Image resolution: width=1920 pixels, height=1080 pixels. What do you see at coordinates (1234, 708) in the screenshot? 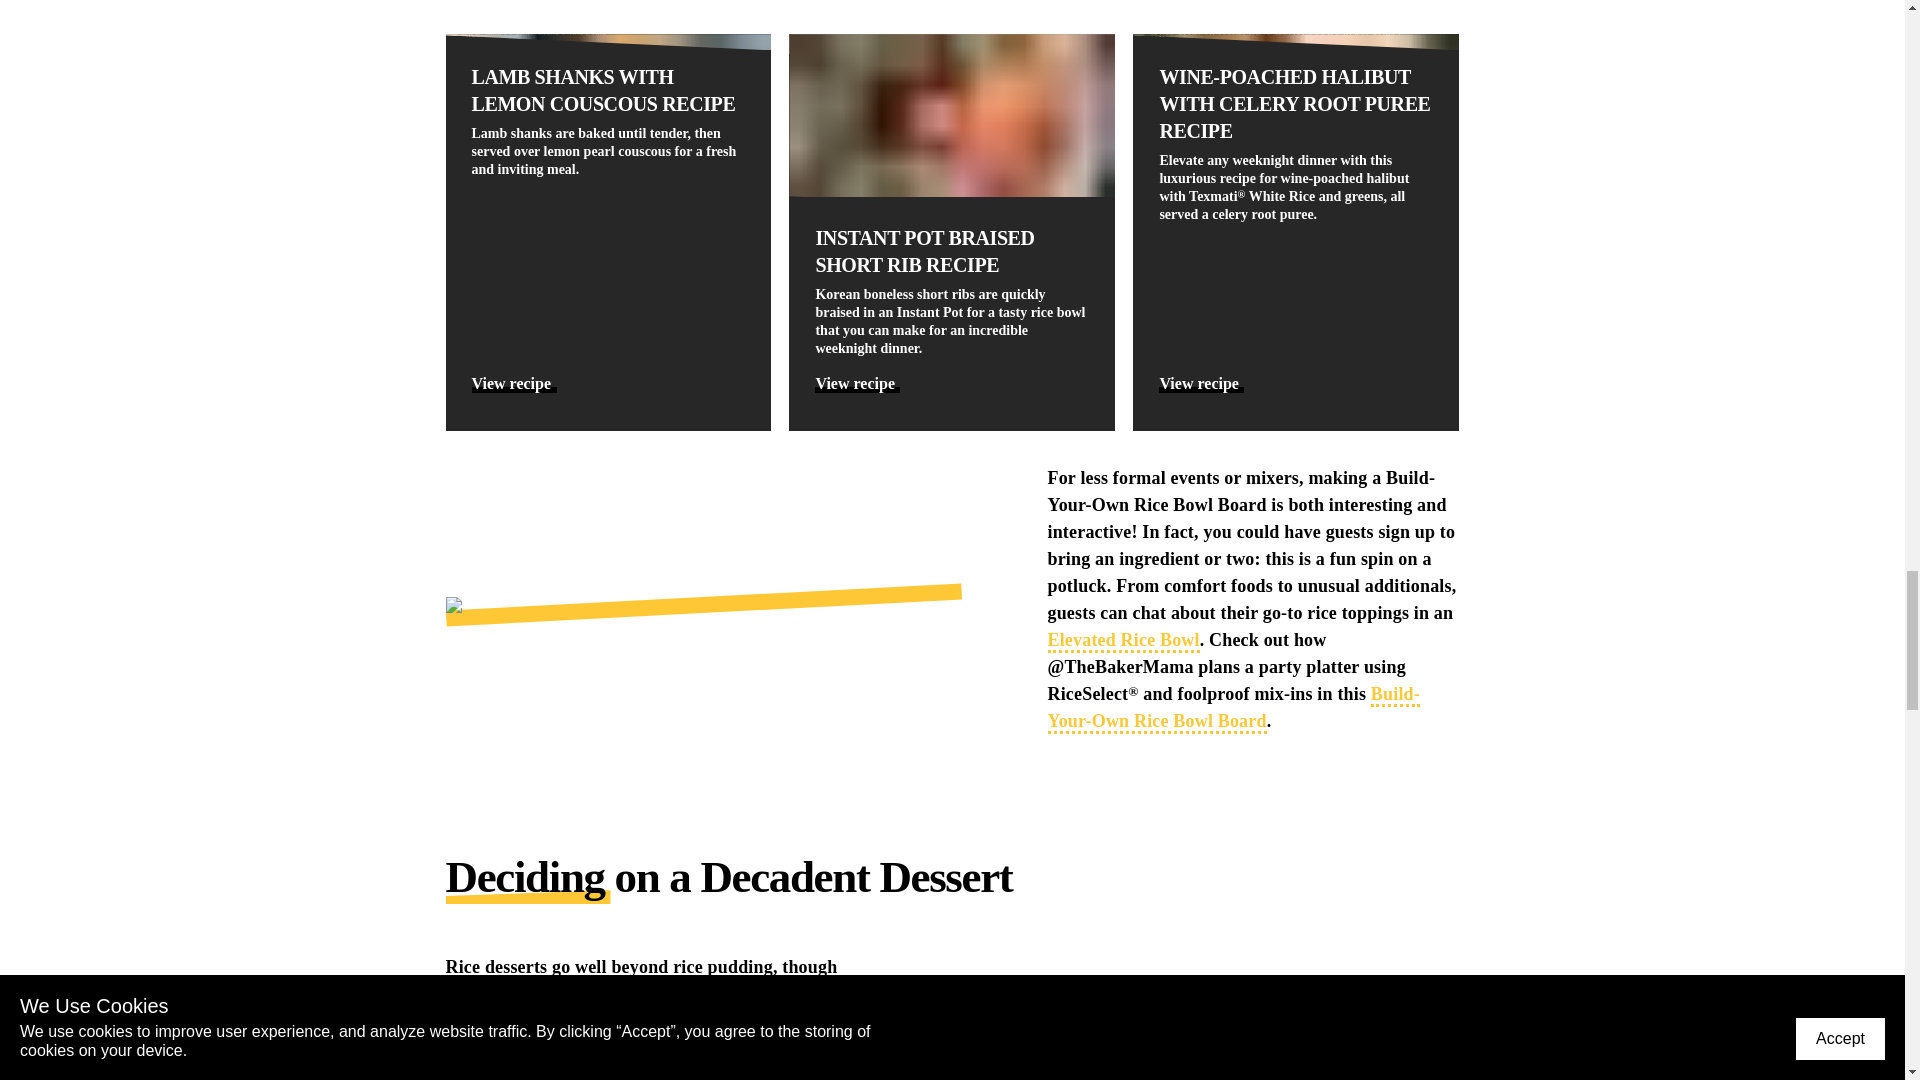
I see `Build-Your-Own Rice Bowl Board` at bounding box center [1234, 708].